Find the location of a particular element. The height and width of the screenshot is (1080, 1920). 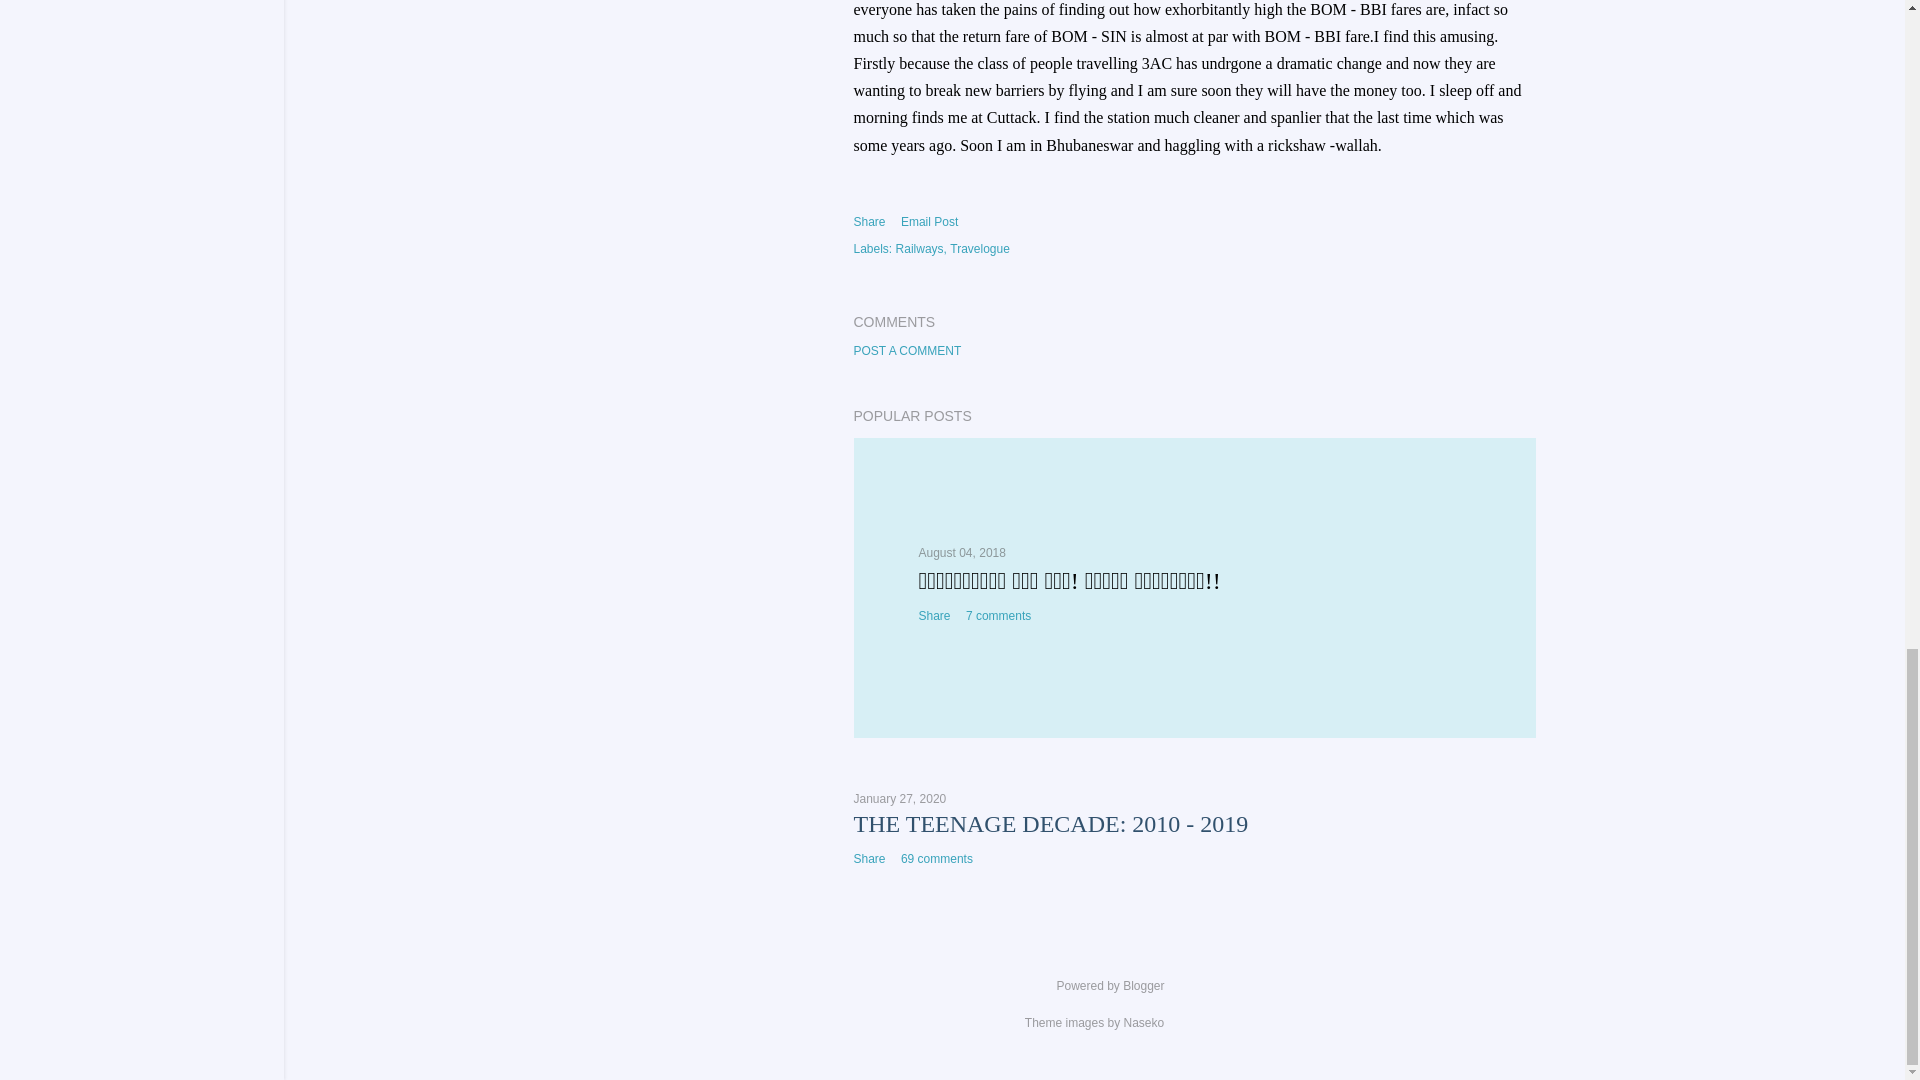

Email Post is located at coordinates (928, 222).